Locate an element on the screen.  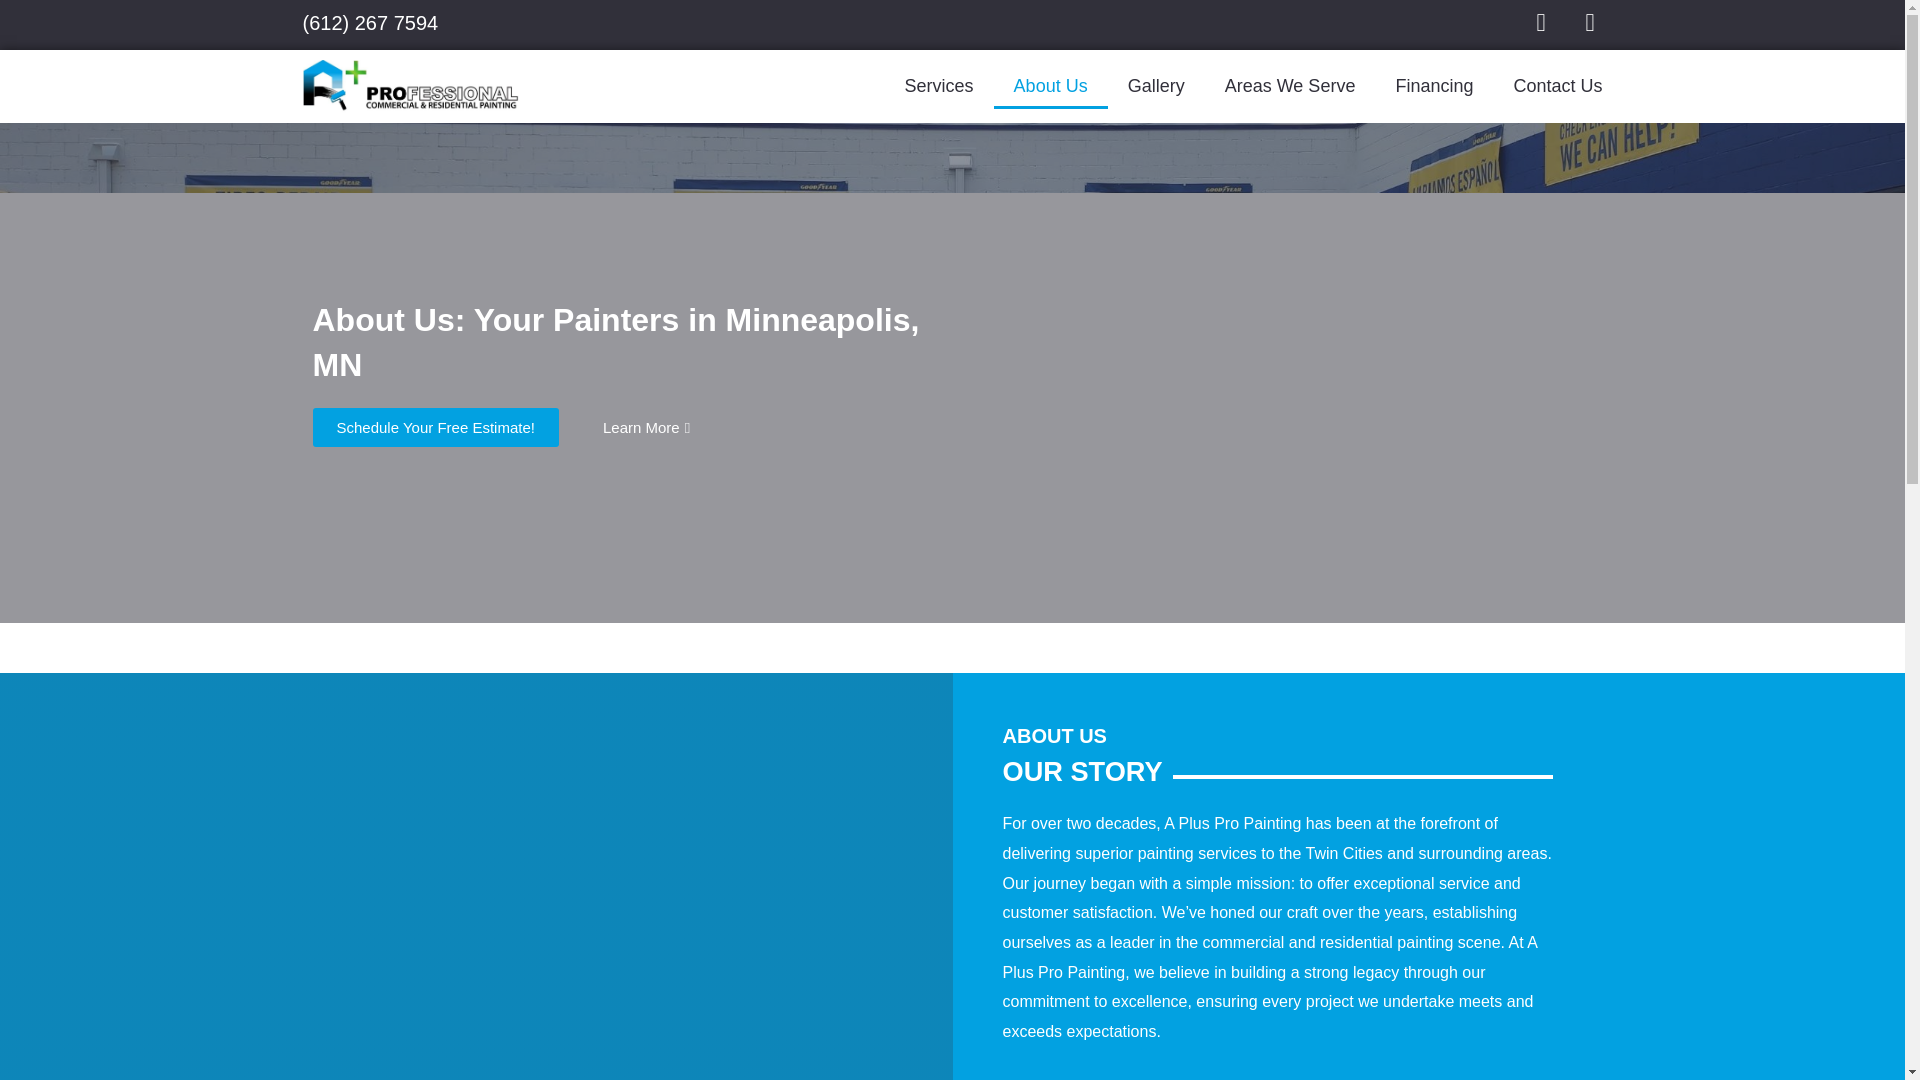
Facebook is located at coordinates (1590, 22).